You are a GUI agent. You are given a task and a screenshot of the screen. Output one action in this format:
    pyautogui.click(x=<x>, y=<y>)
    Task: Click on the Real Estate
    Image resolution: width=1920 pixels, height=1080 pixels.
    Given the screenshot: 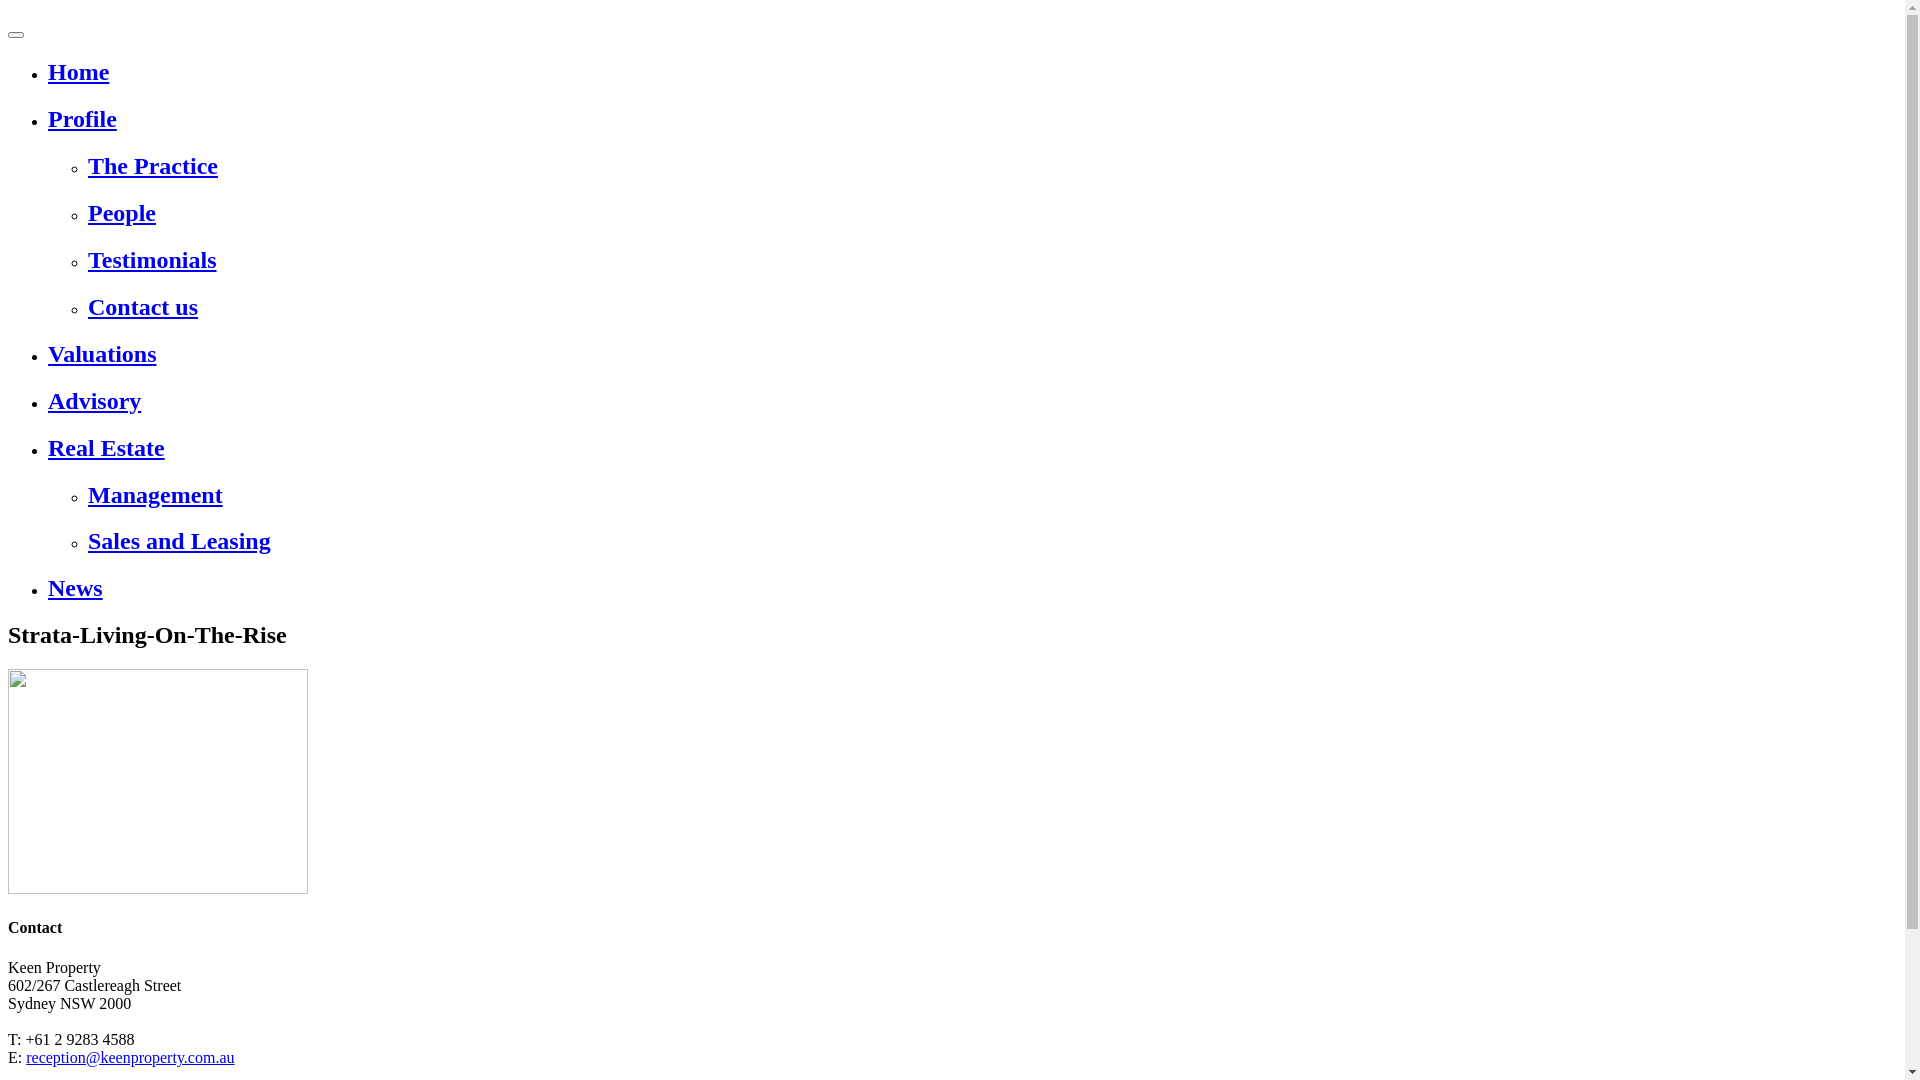 What is the action you would take?
    pyautogui.click(x=972, y=448)
    